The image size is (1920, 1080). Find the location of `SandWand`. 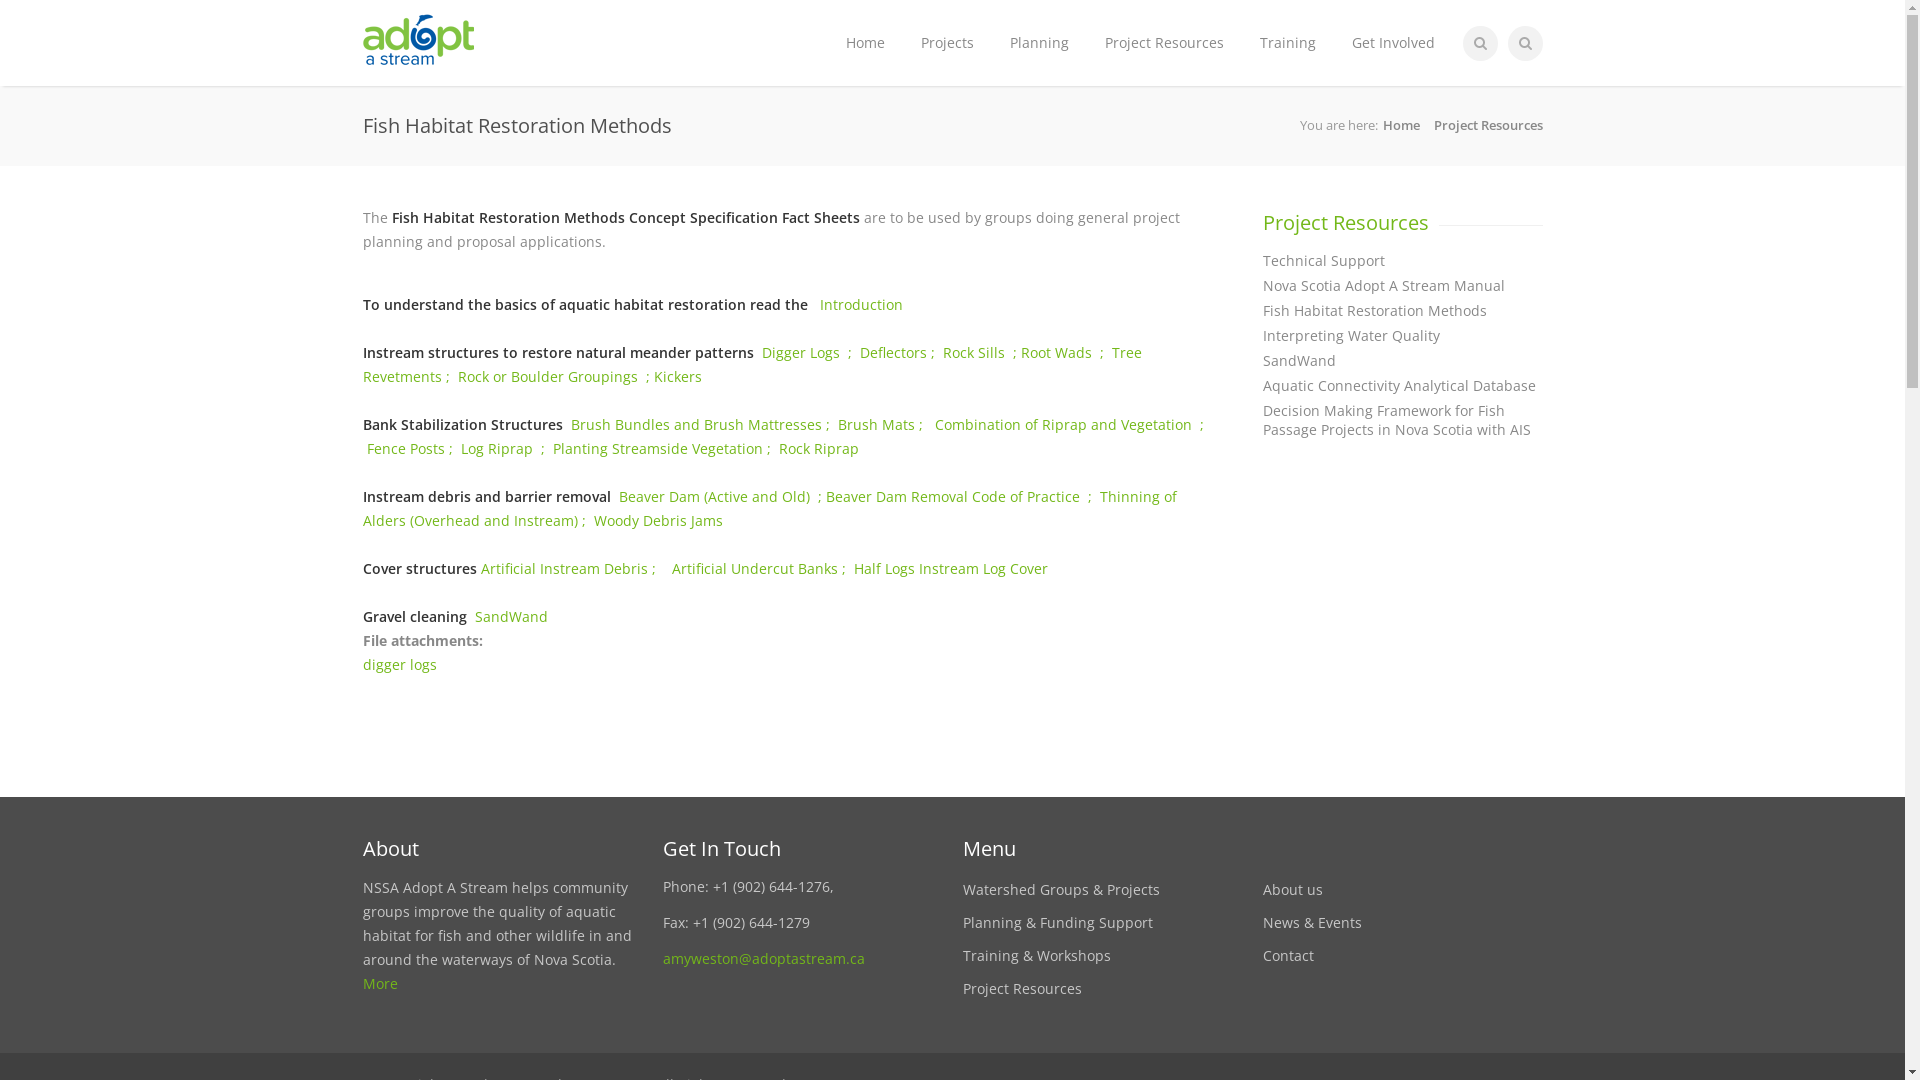

SandWand is located at coordinates (1402, 360).